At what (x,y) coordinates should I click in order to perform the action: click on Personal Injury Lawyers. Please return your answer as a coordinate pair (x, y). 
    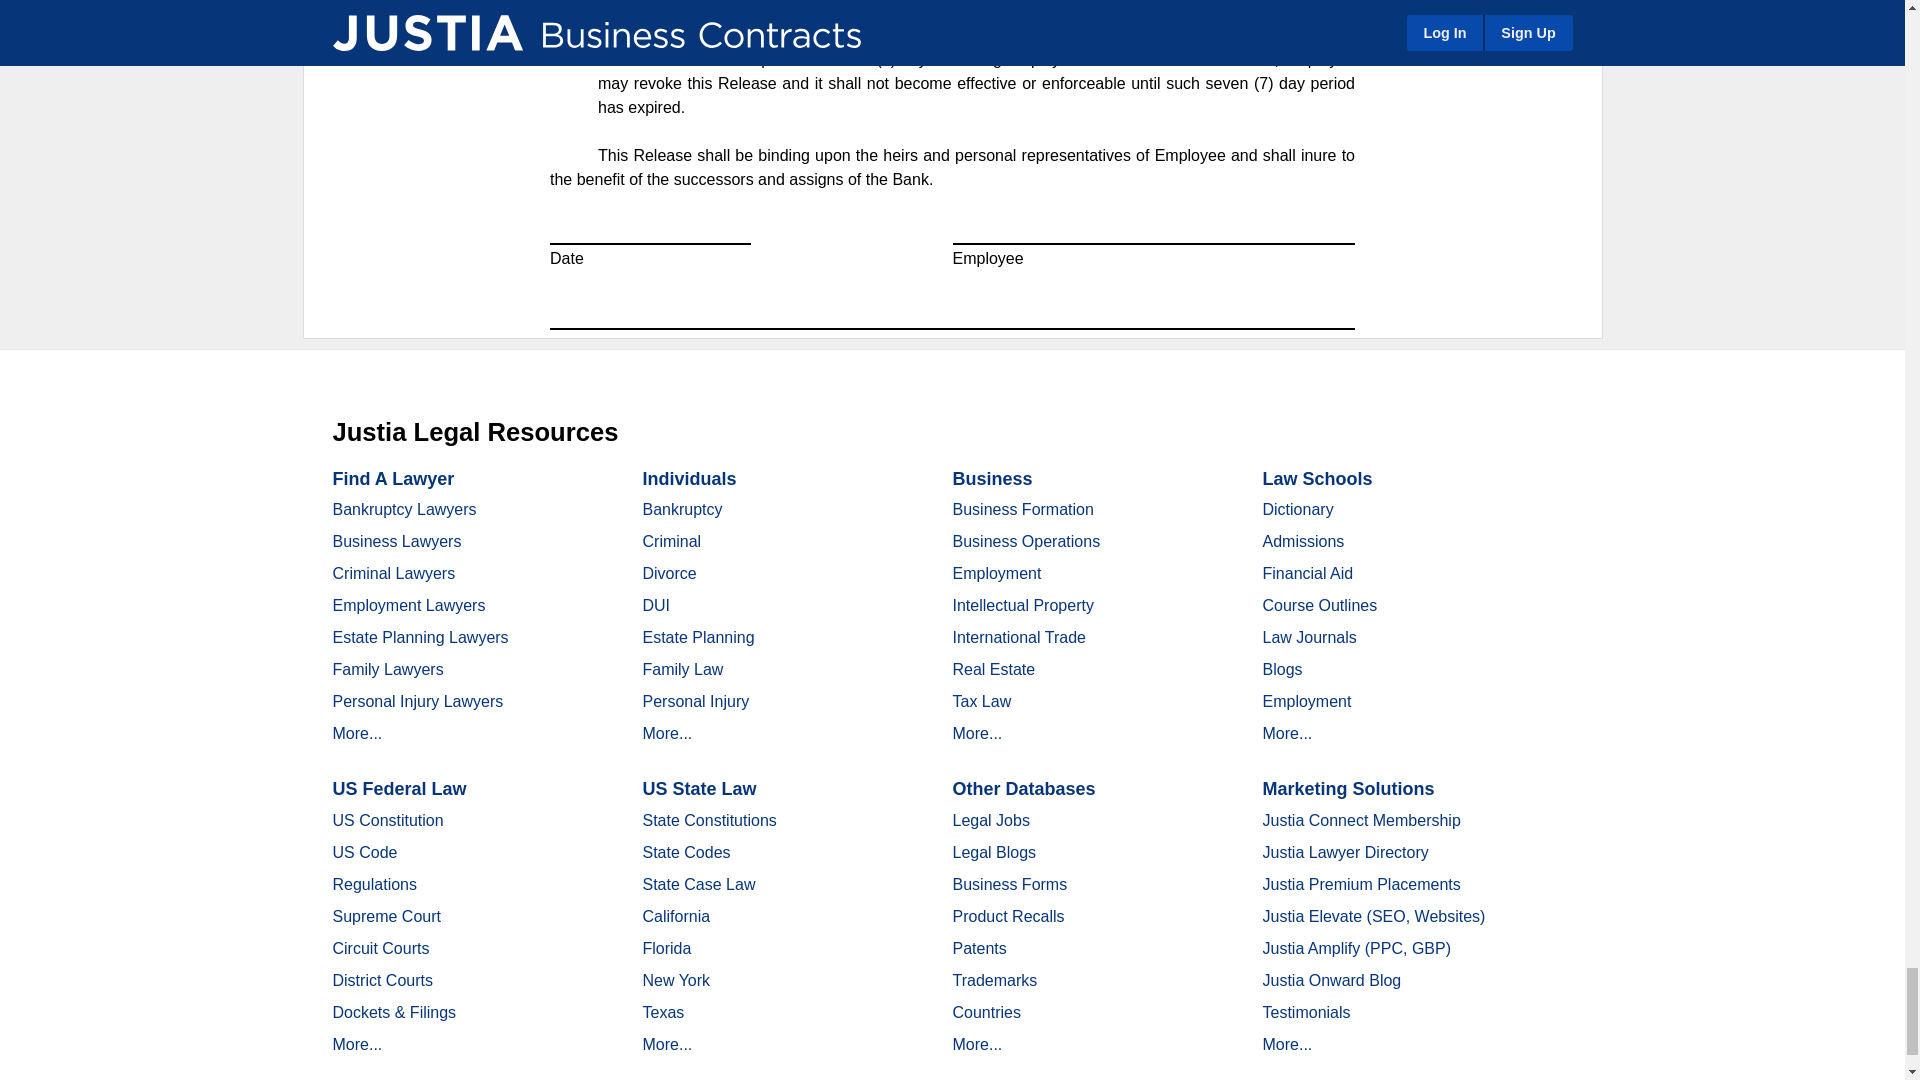
    Looking at the image, I should click on (418, 701).